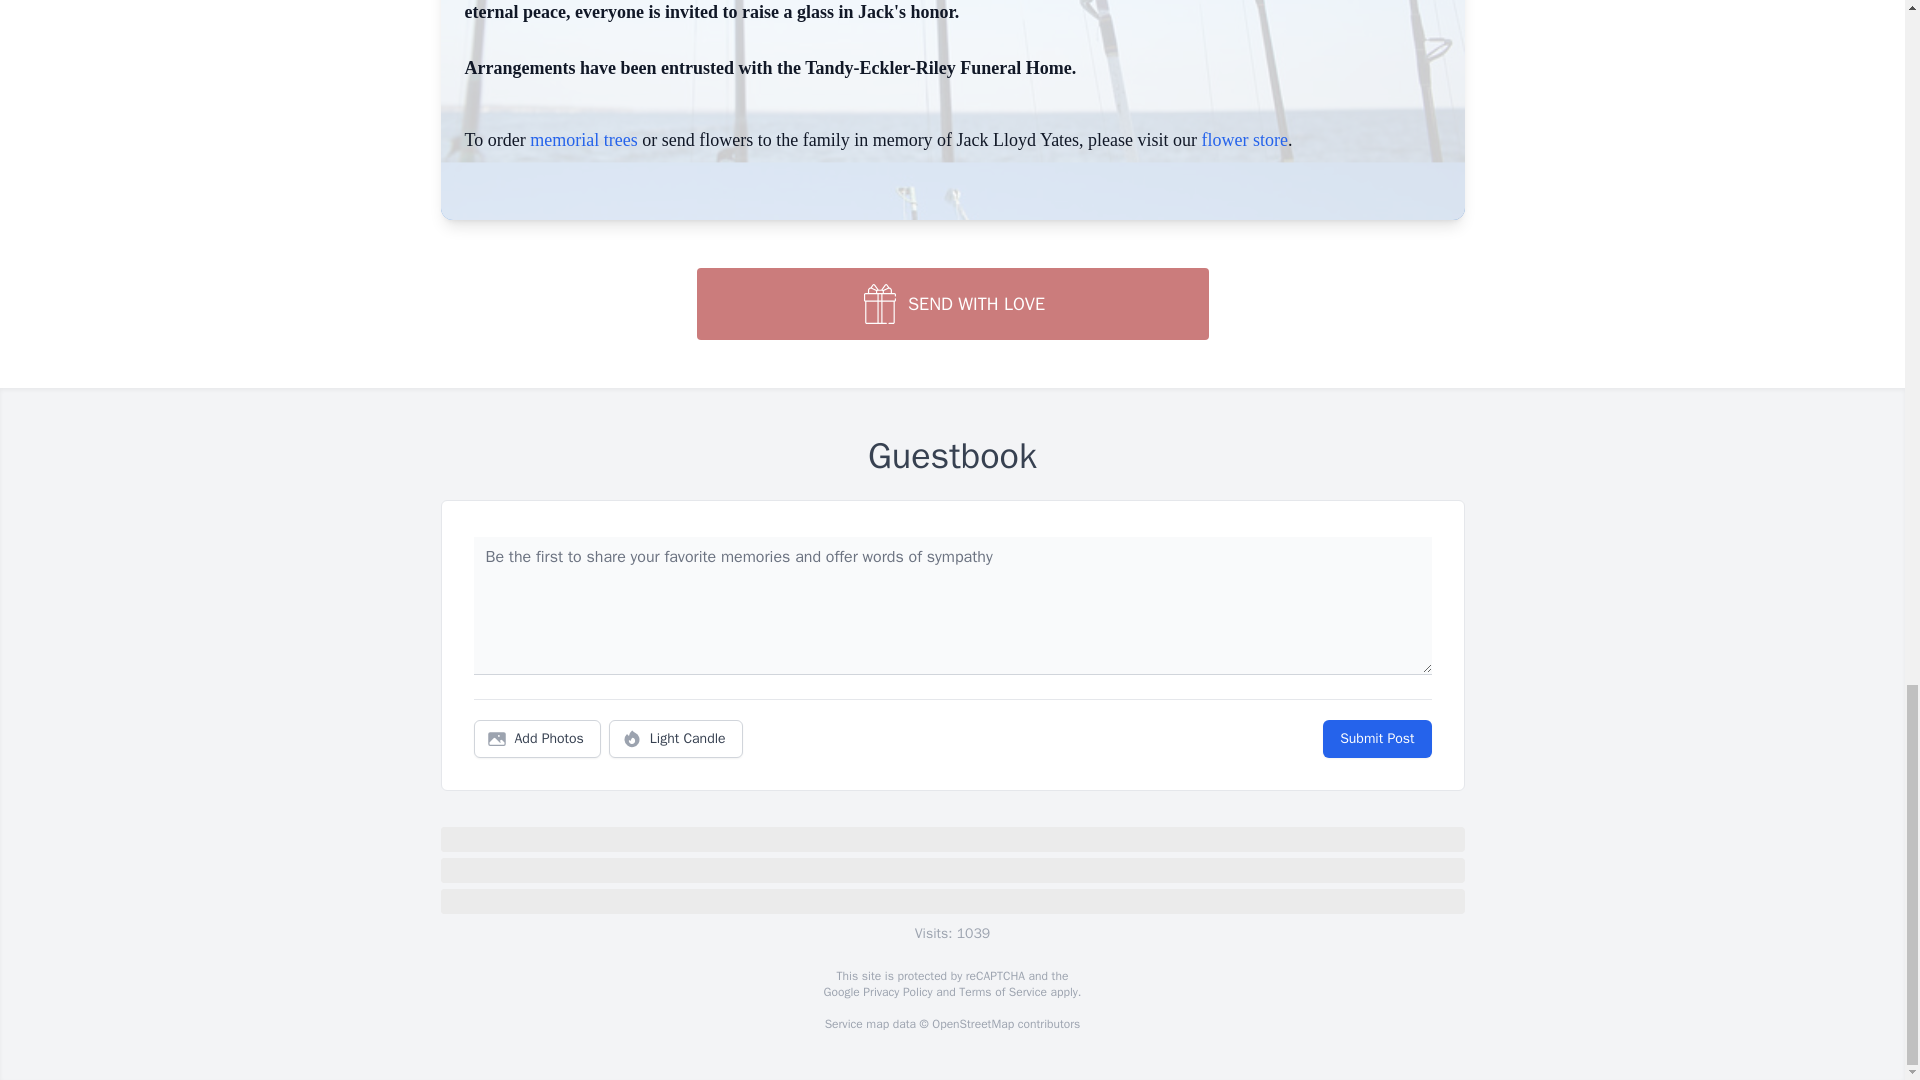 The width and height of the screenshot is (1920, 1080). Describe the element at coordinates (537, 739) in the screenshot. I see `Add Photos` at that location.